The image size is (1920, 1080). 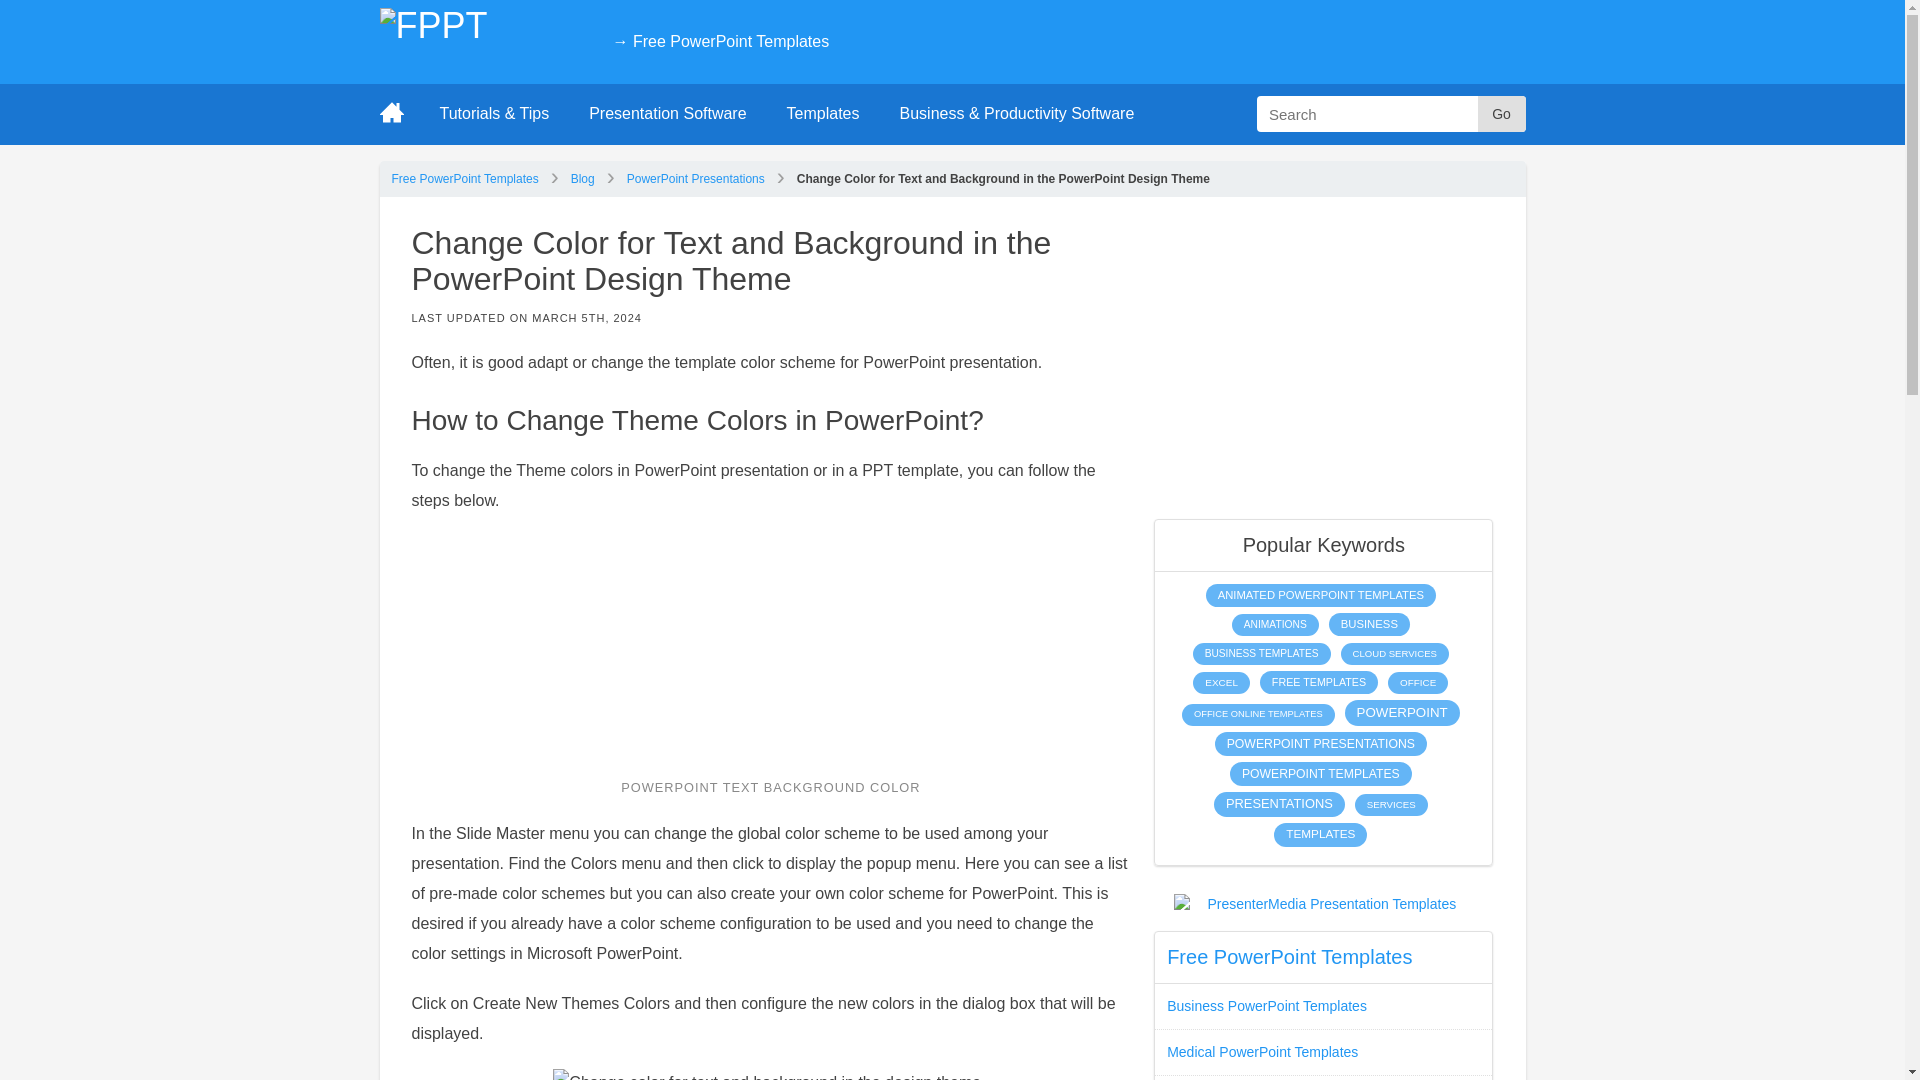 I want to click on BUSINESS TEMPLATES, so click(x=1261, y=654).